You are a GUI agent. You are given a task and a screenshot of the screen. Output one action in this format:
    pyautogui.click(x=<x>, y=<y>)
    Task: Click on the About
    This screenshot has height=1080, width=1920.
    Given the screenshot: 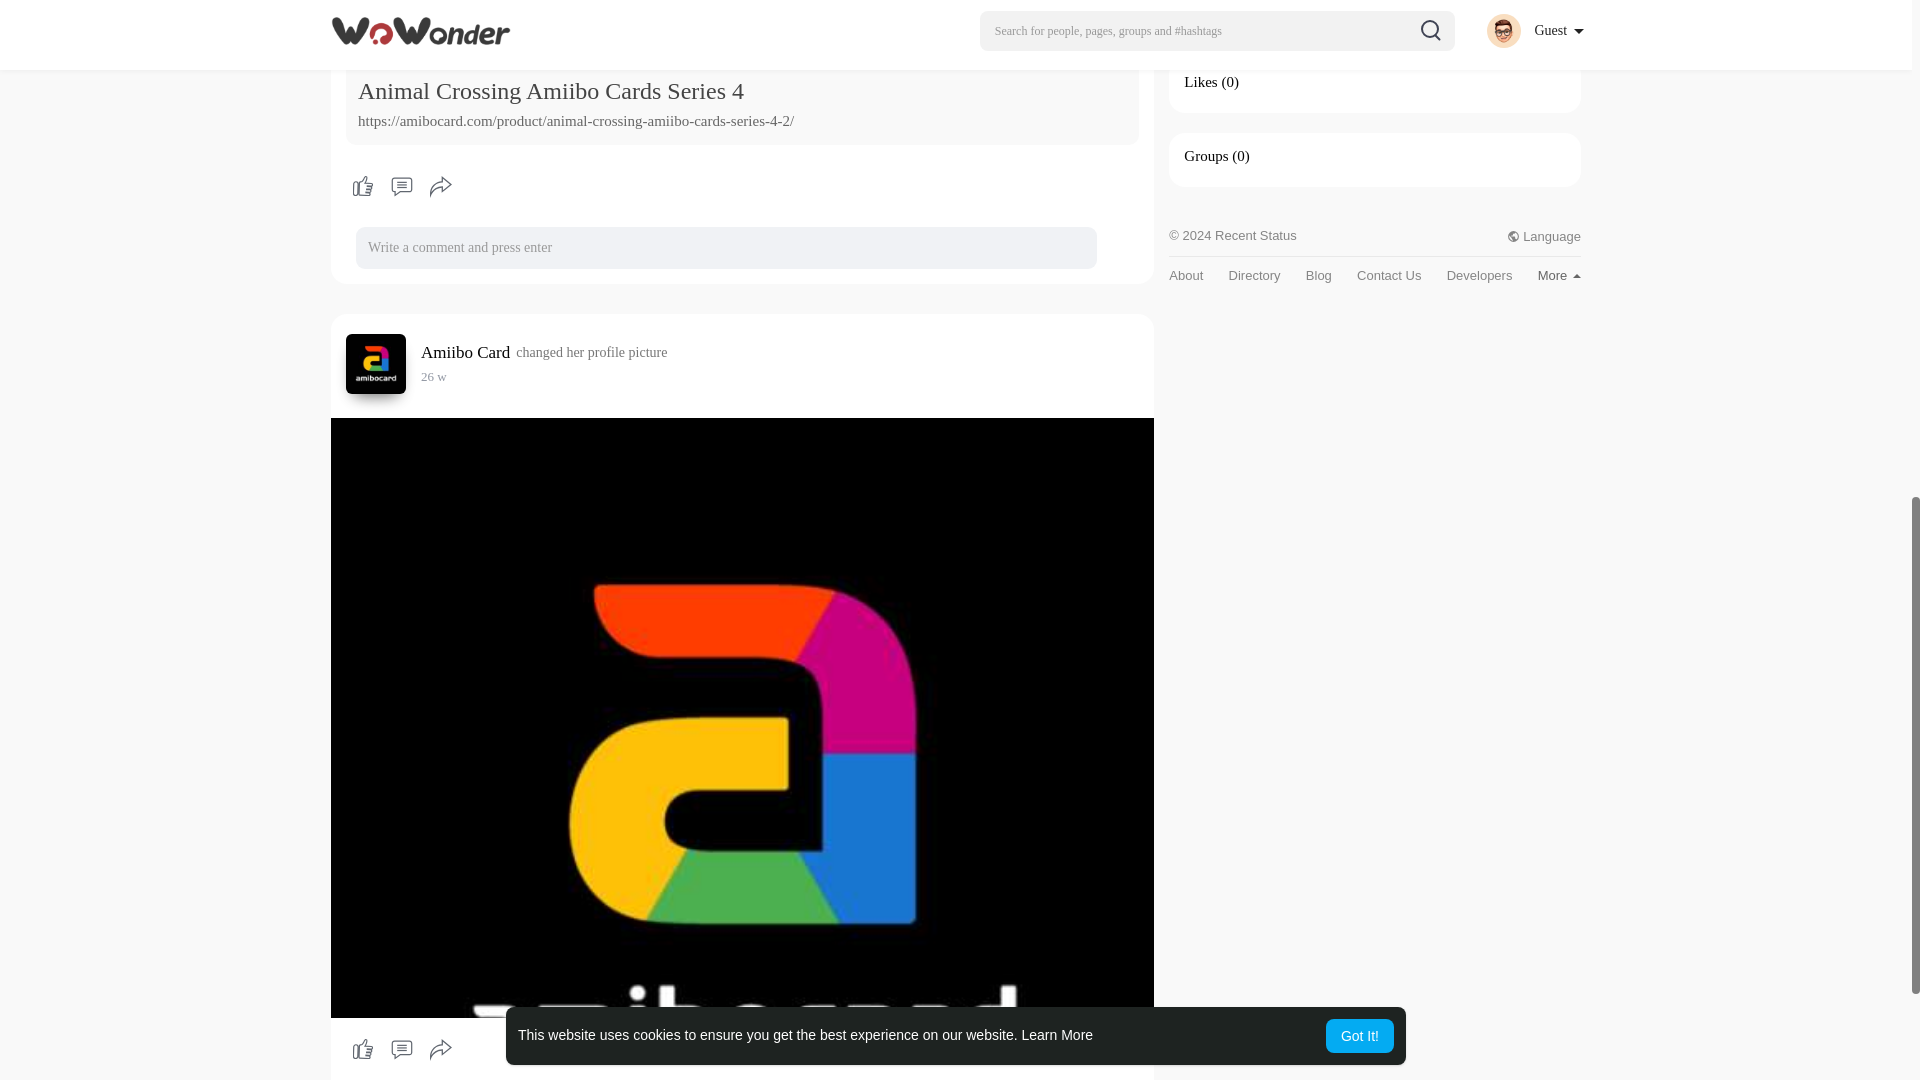 What is the action you would take?
    pyautogui.click(x=1186, y=274)
    